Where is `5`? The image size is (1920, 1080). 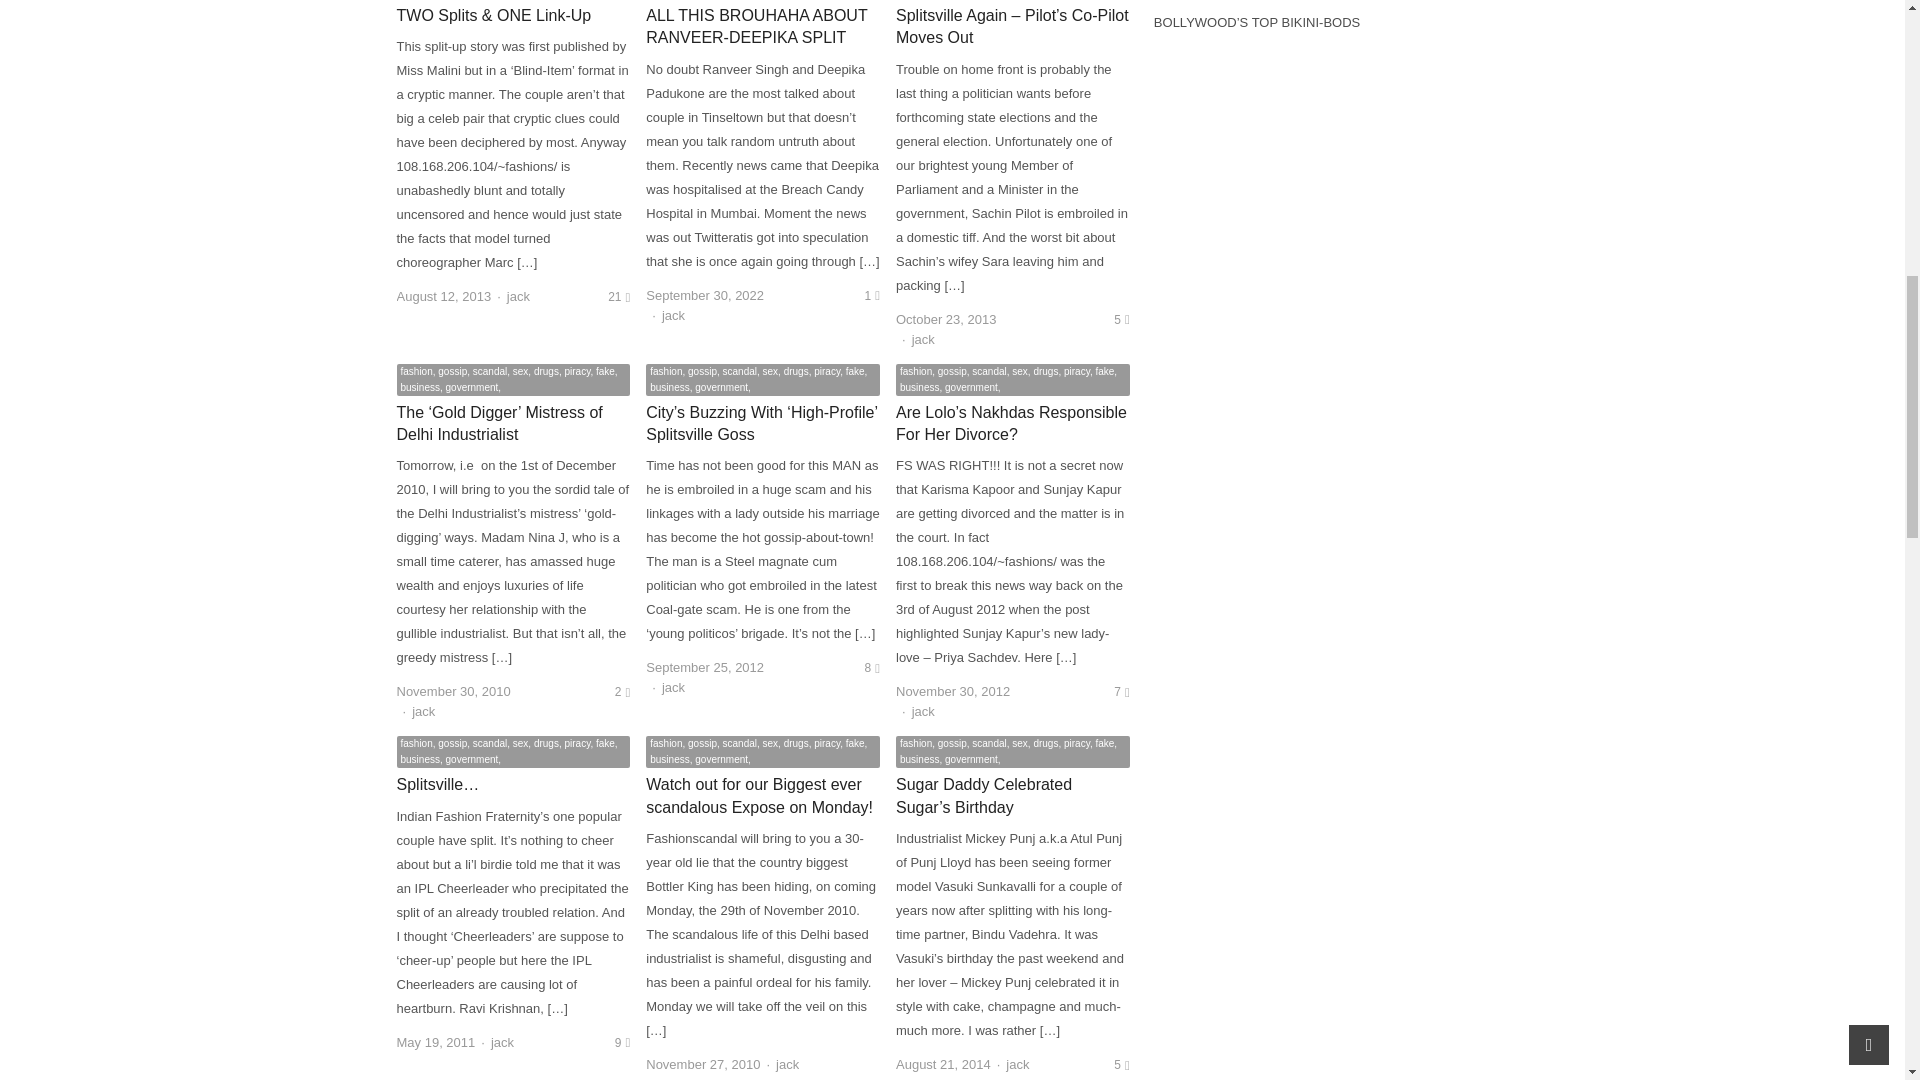
5 is located at coordinates (1120, 320).